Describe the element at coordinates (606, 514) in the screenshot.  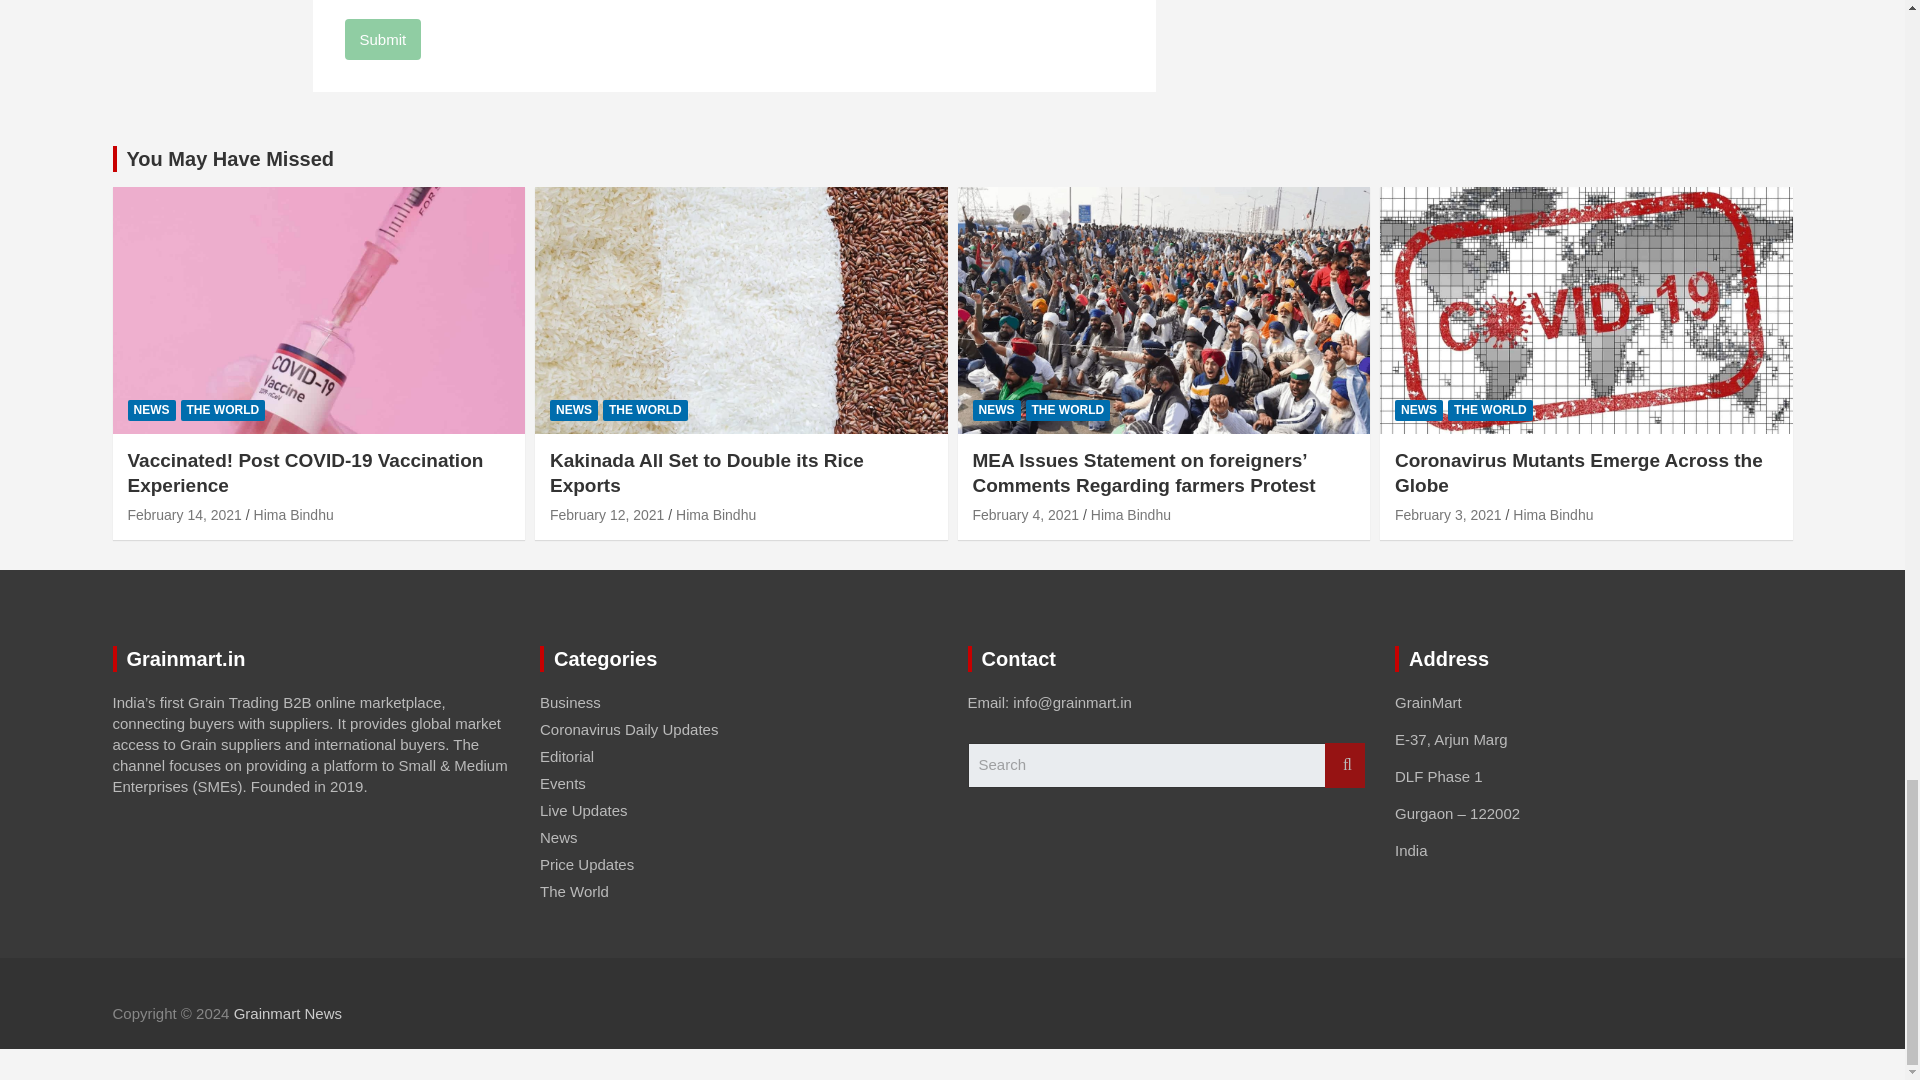
I see `Kakinada All Set to Double its Rice Exports` at that location.